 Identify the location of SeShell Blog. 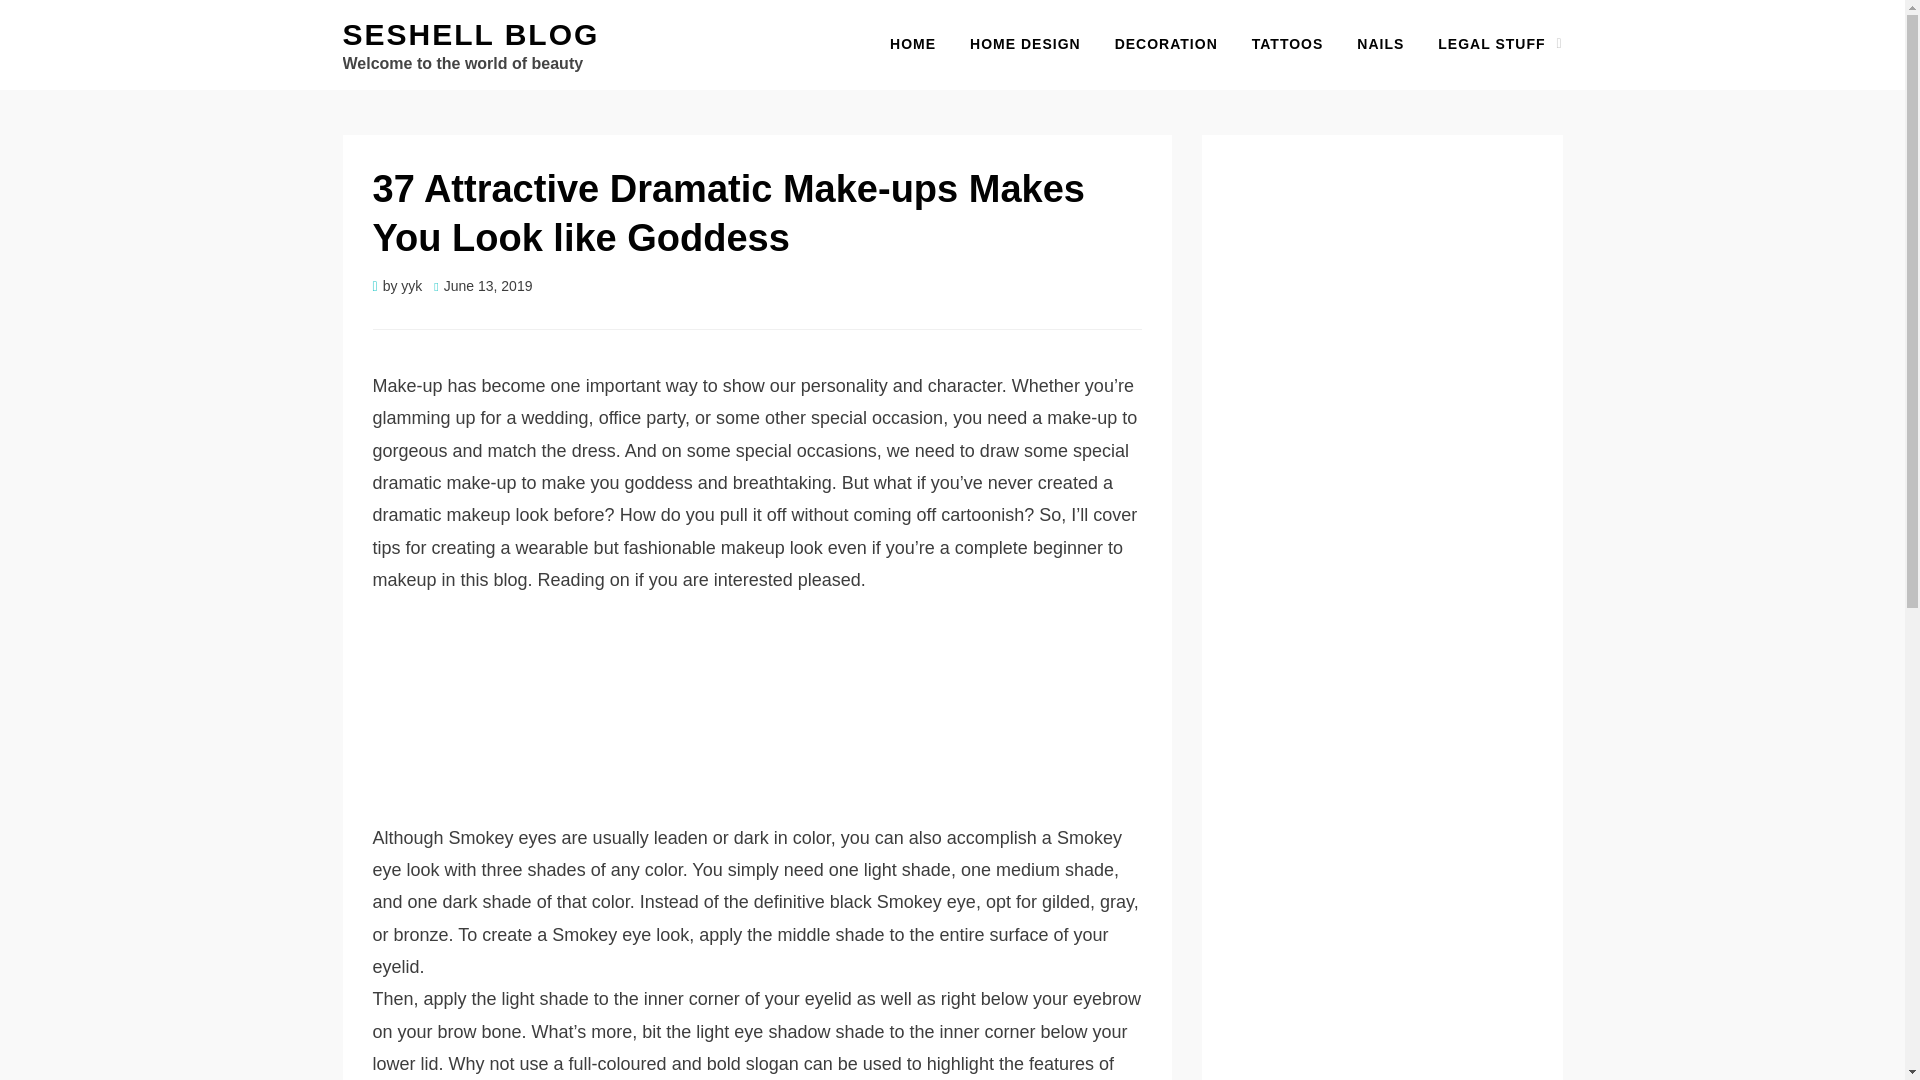
(470, 34).